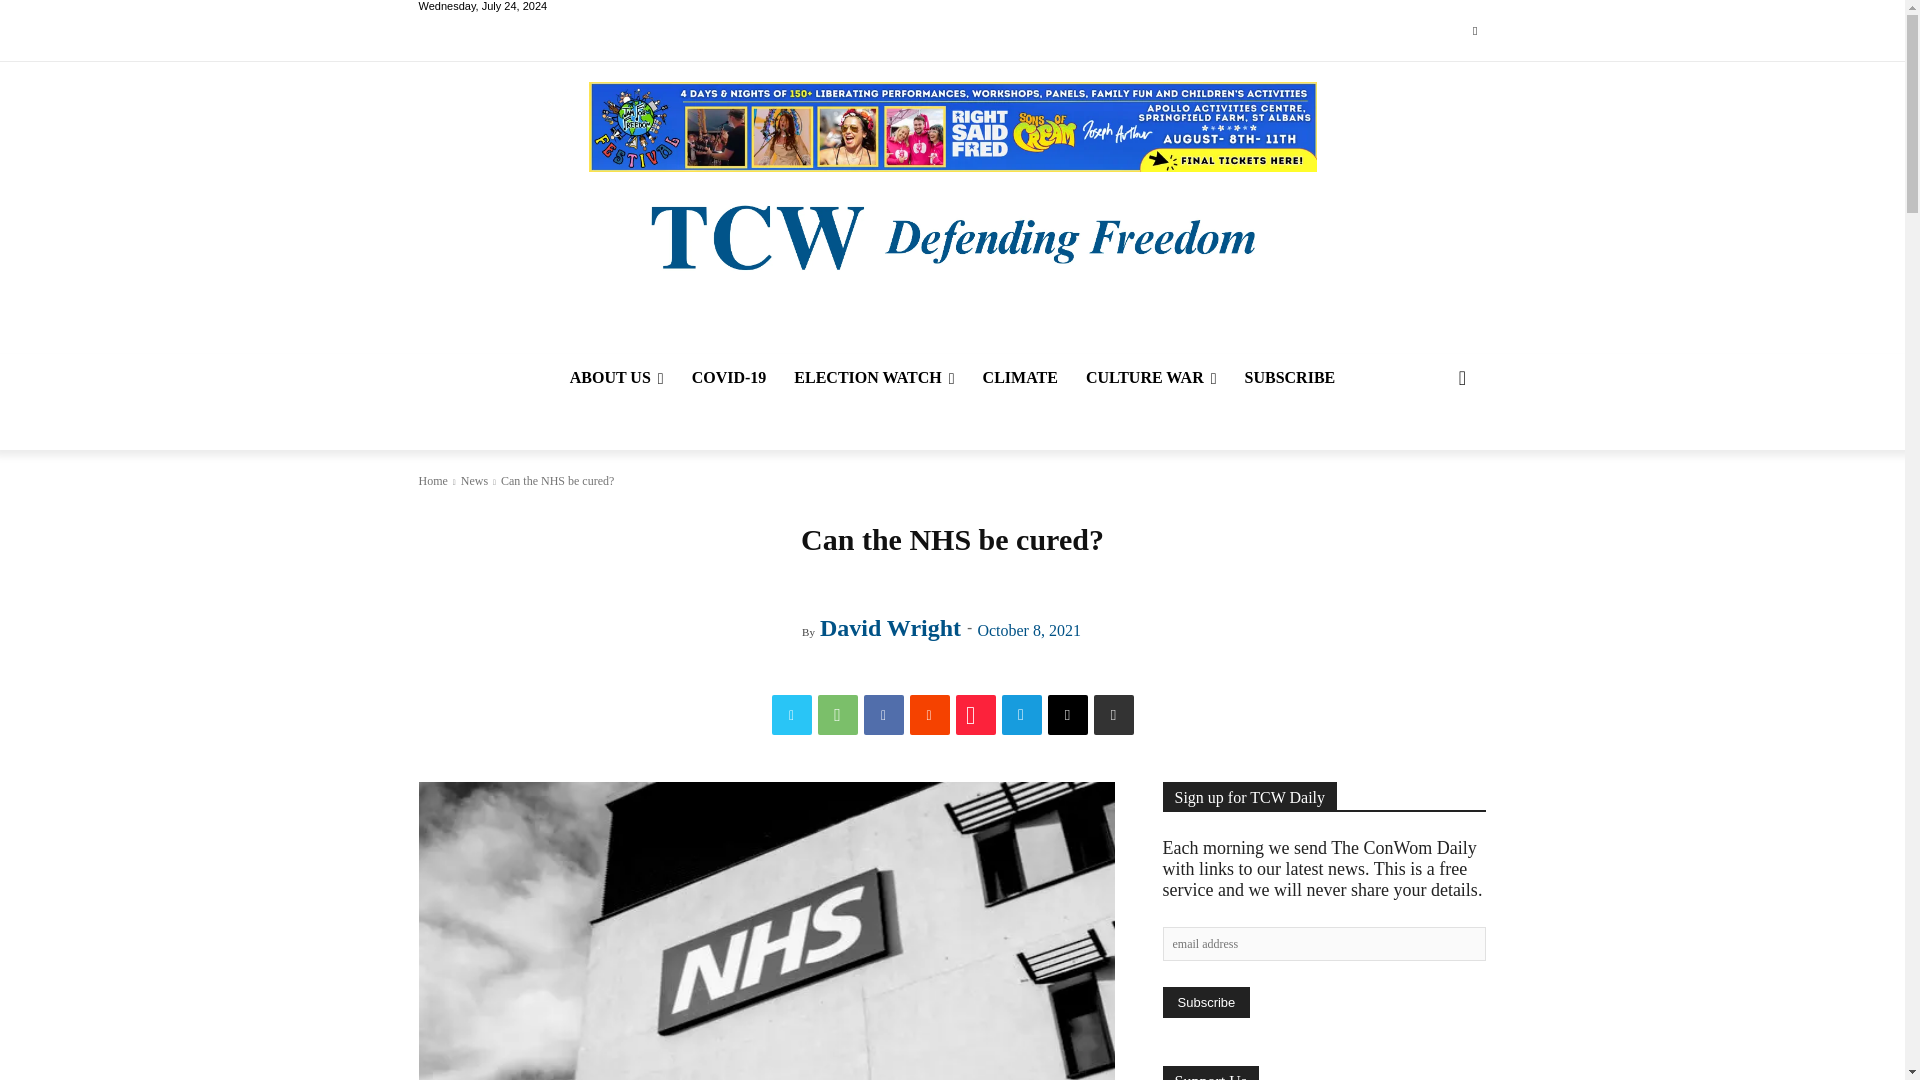 The width and height of the screenshot is (1920, 1080). I want to click on Twitter, so click(792, 715).